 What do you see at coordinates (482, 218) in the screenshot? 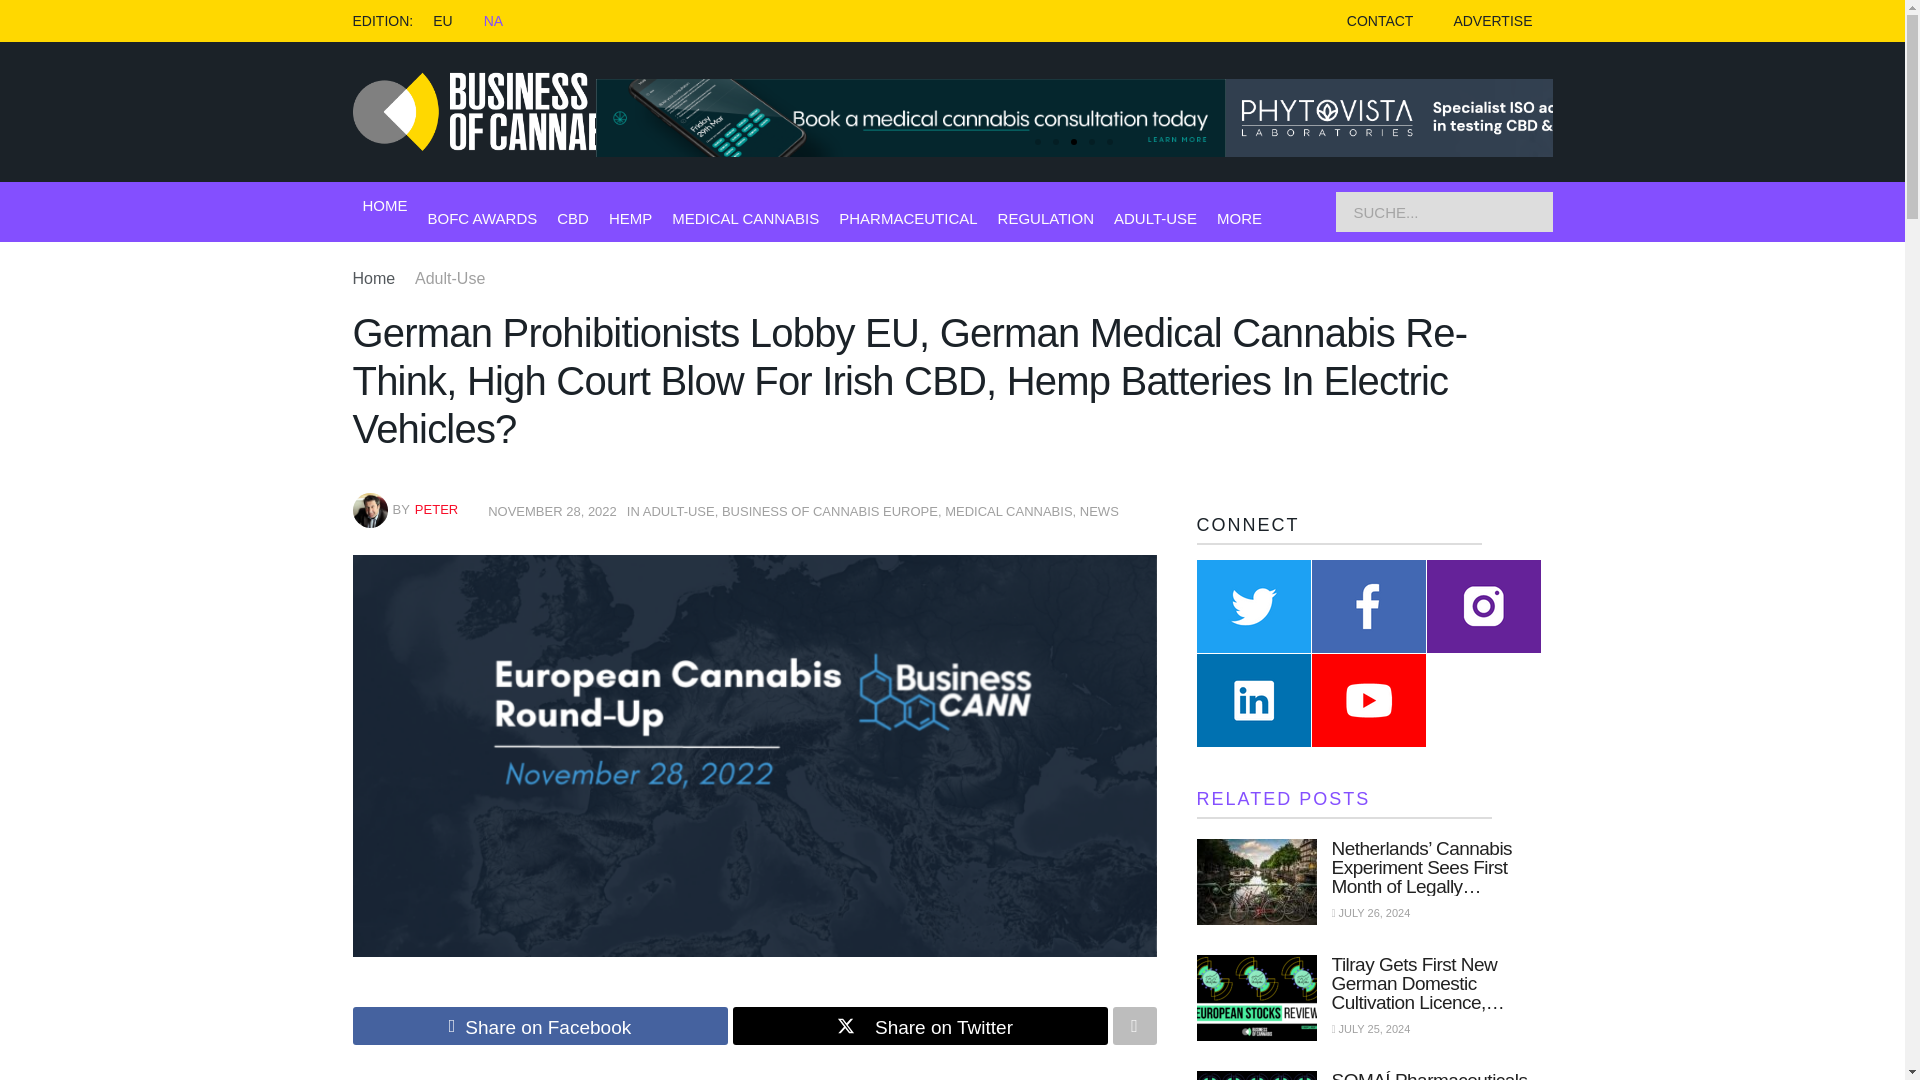
I see `BOFC AWARDS` at bounding box center [482, 218].